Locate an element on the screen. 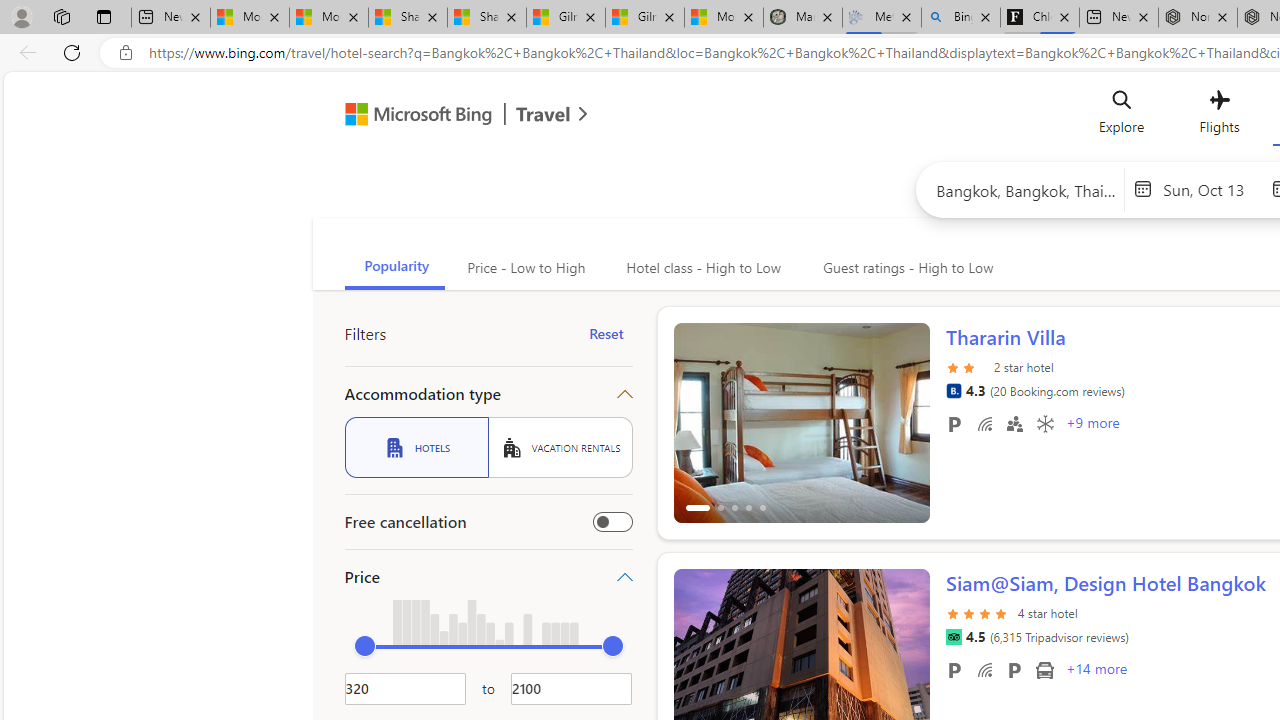 Image resolution: width=1280 pixels, height=720 pixels. Chloe Sorvino is located at coordinates (1040, 18).